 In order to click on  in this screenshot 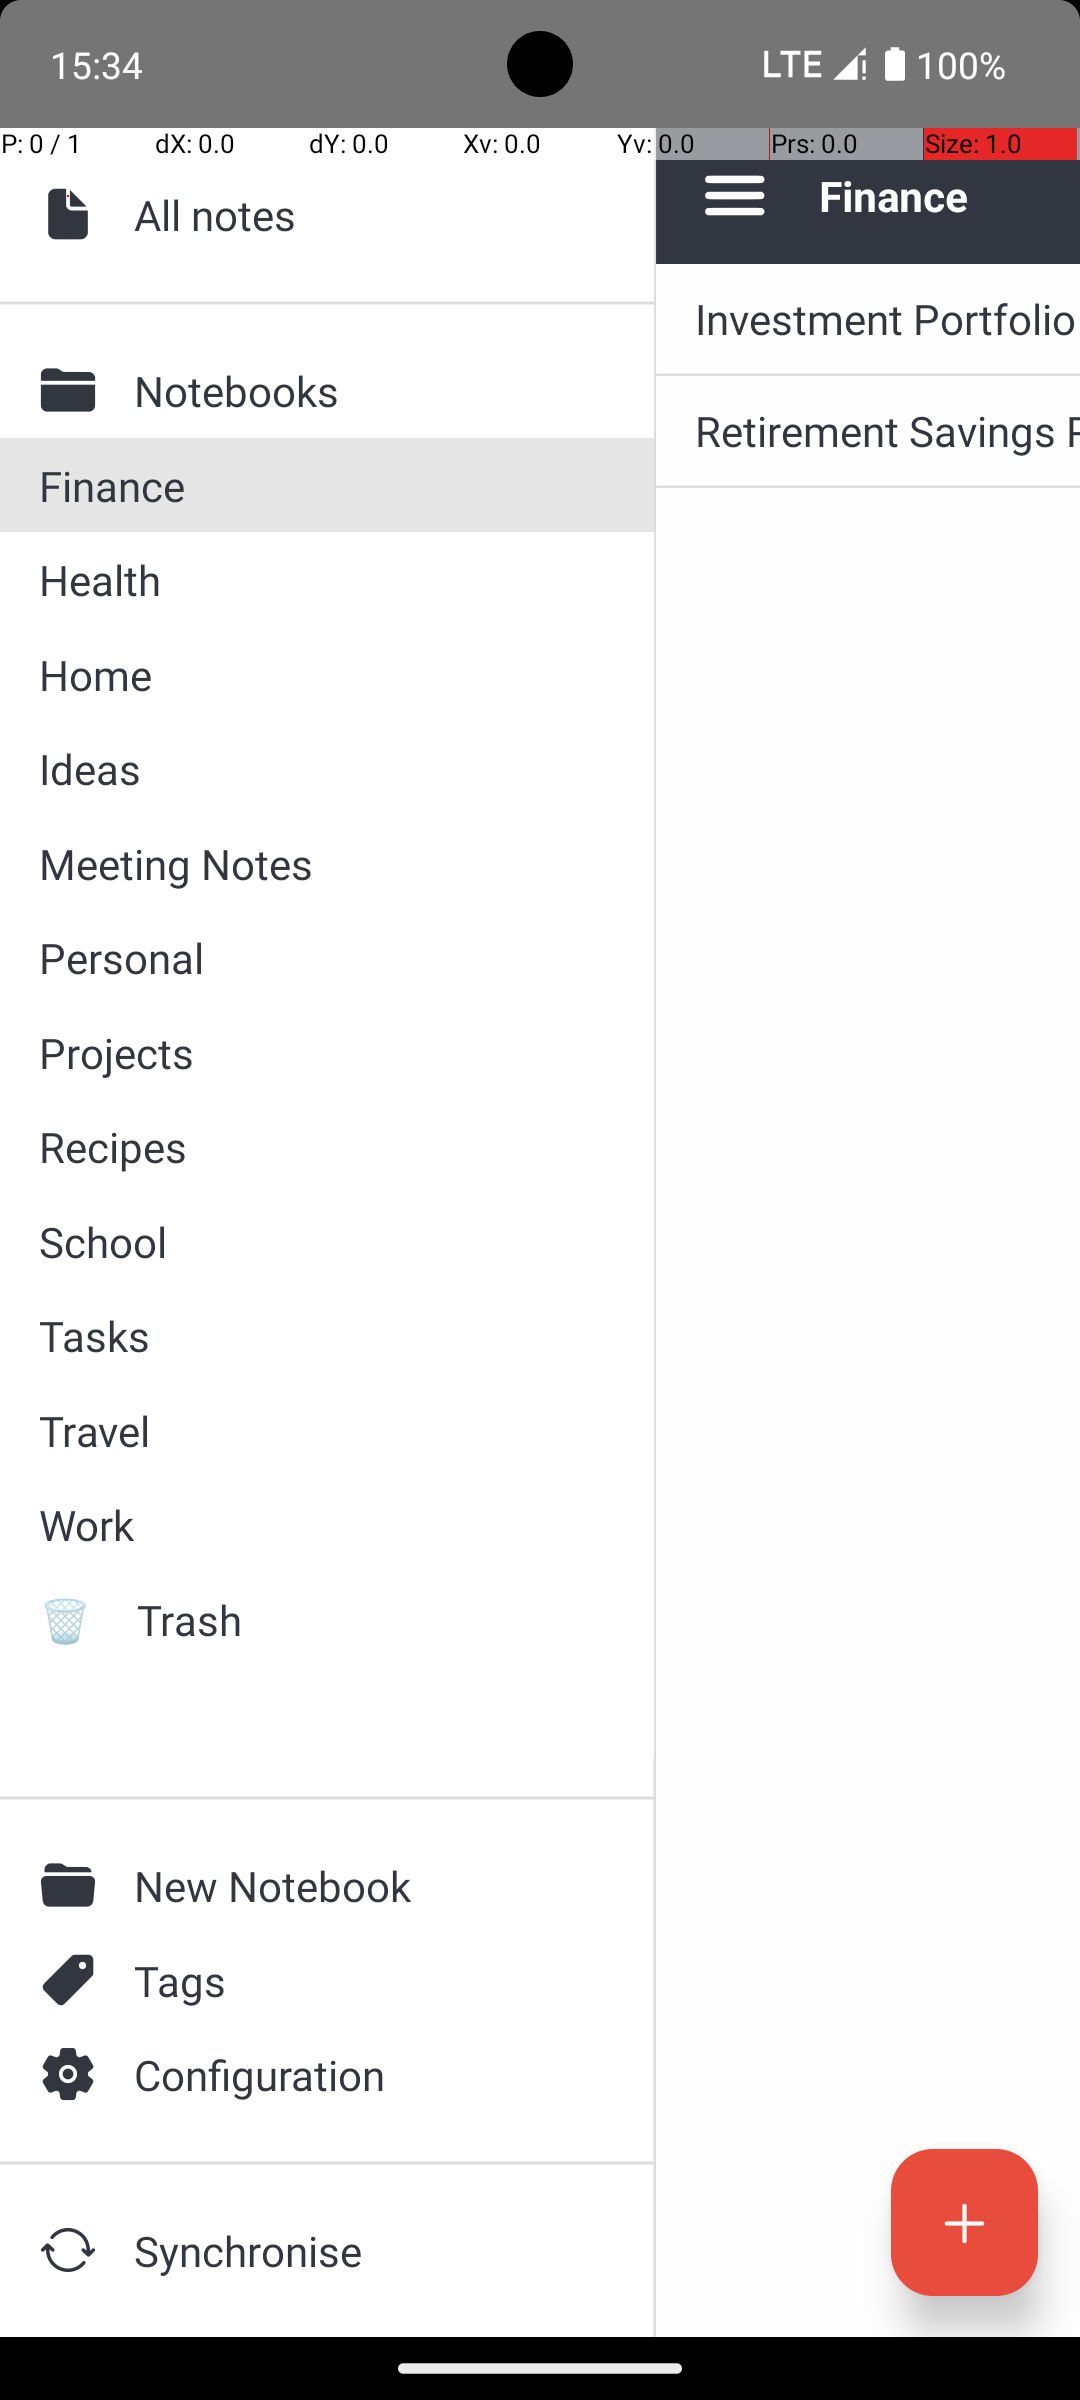, I will do `click(73, 2250)`.